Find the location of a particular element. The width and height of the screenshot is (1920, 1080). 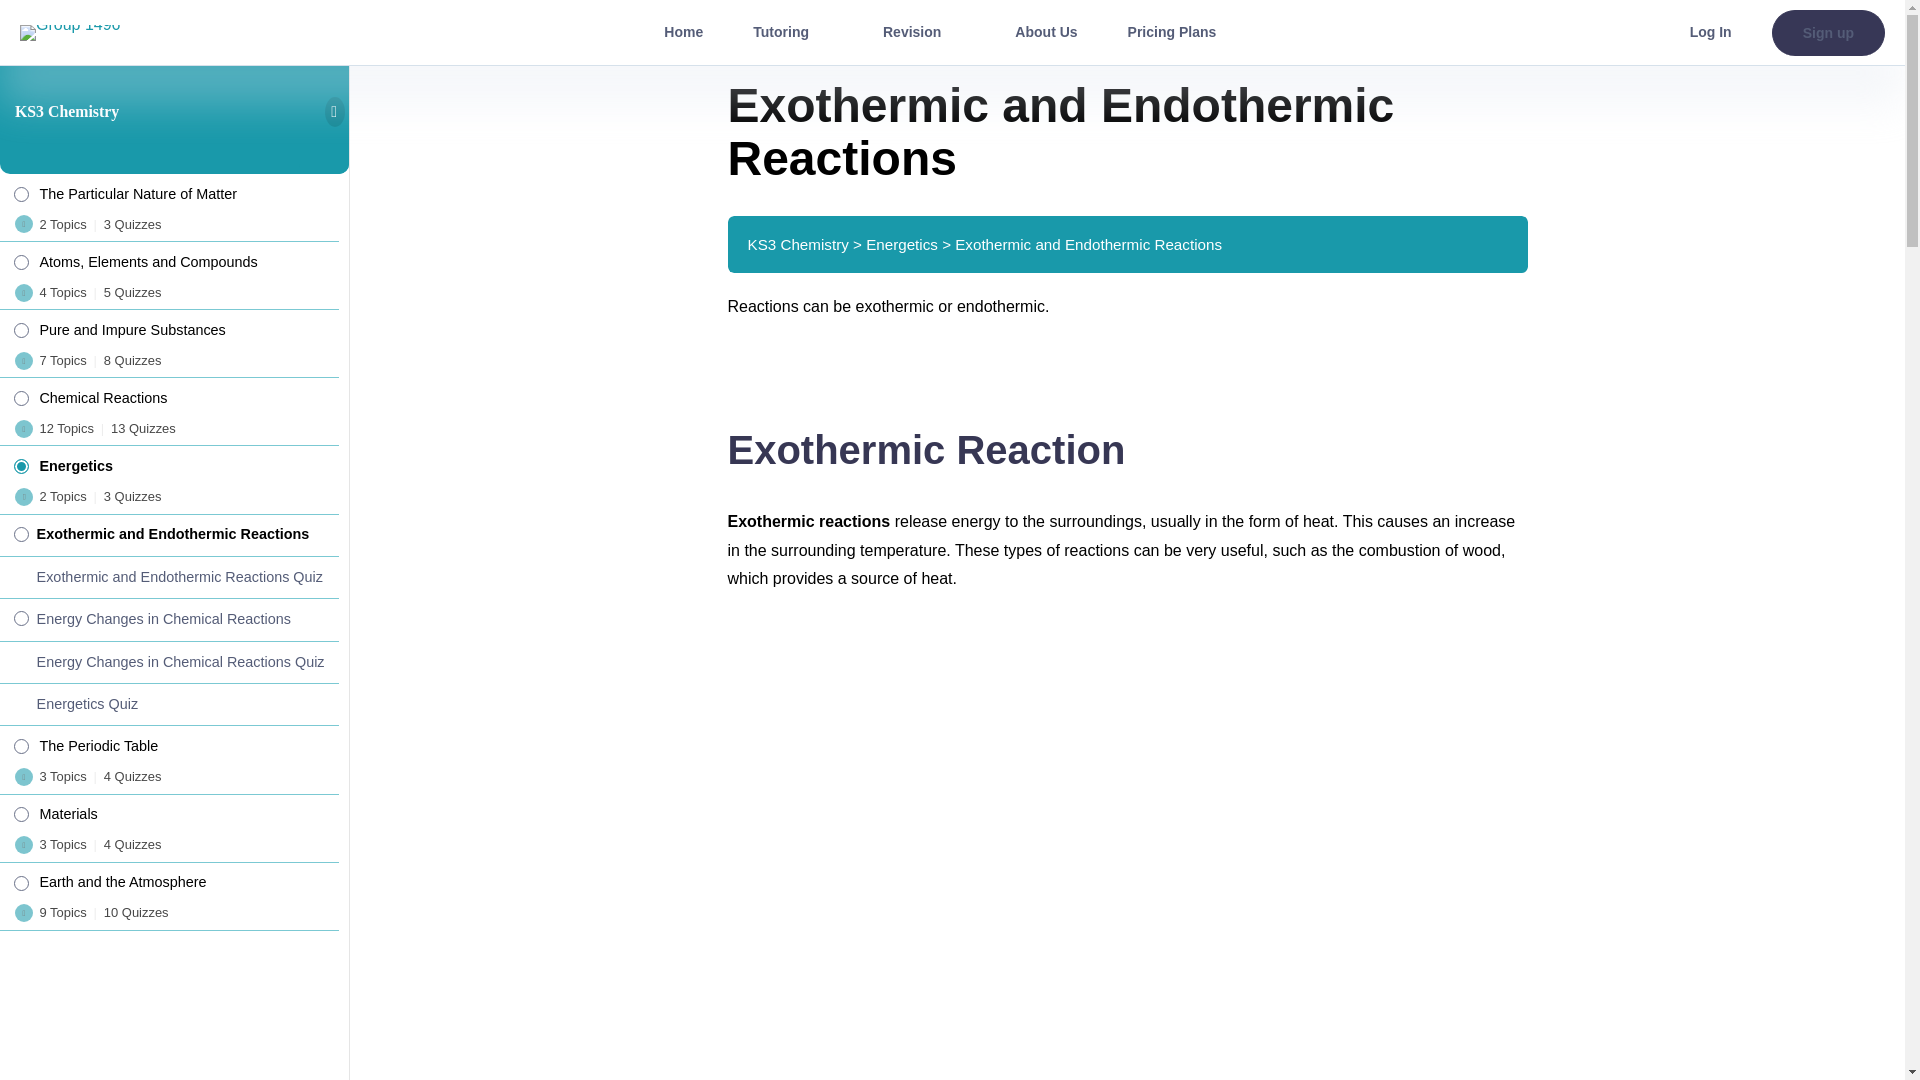

The Particular Nature of Matter is located at coordinates (170, 190).